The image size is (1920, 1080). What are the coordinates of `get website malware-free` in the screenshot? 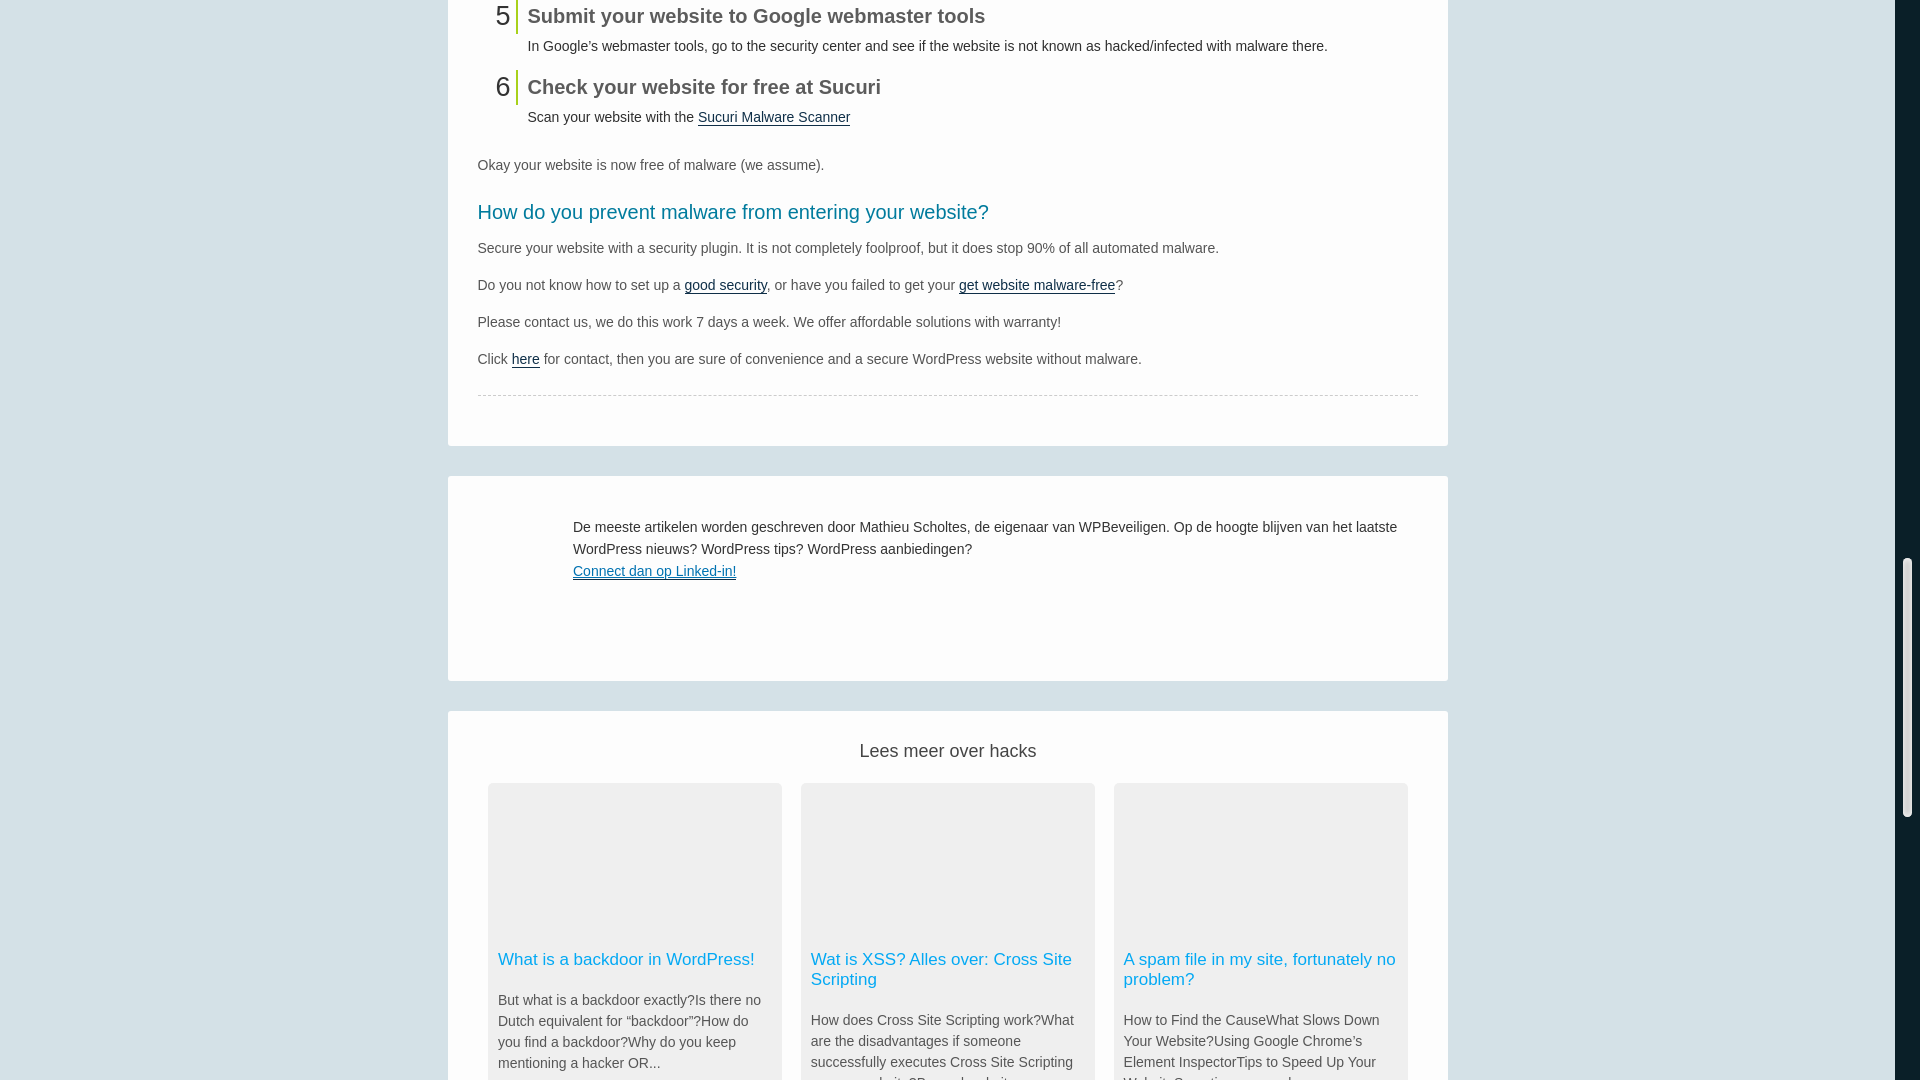 It's located at (1036, 284).